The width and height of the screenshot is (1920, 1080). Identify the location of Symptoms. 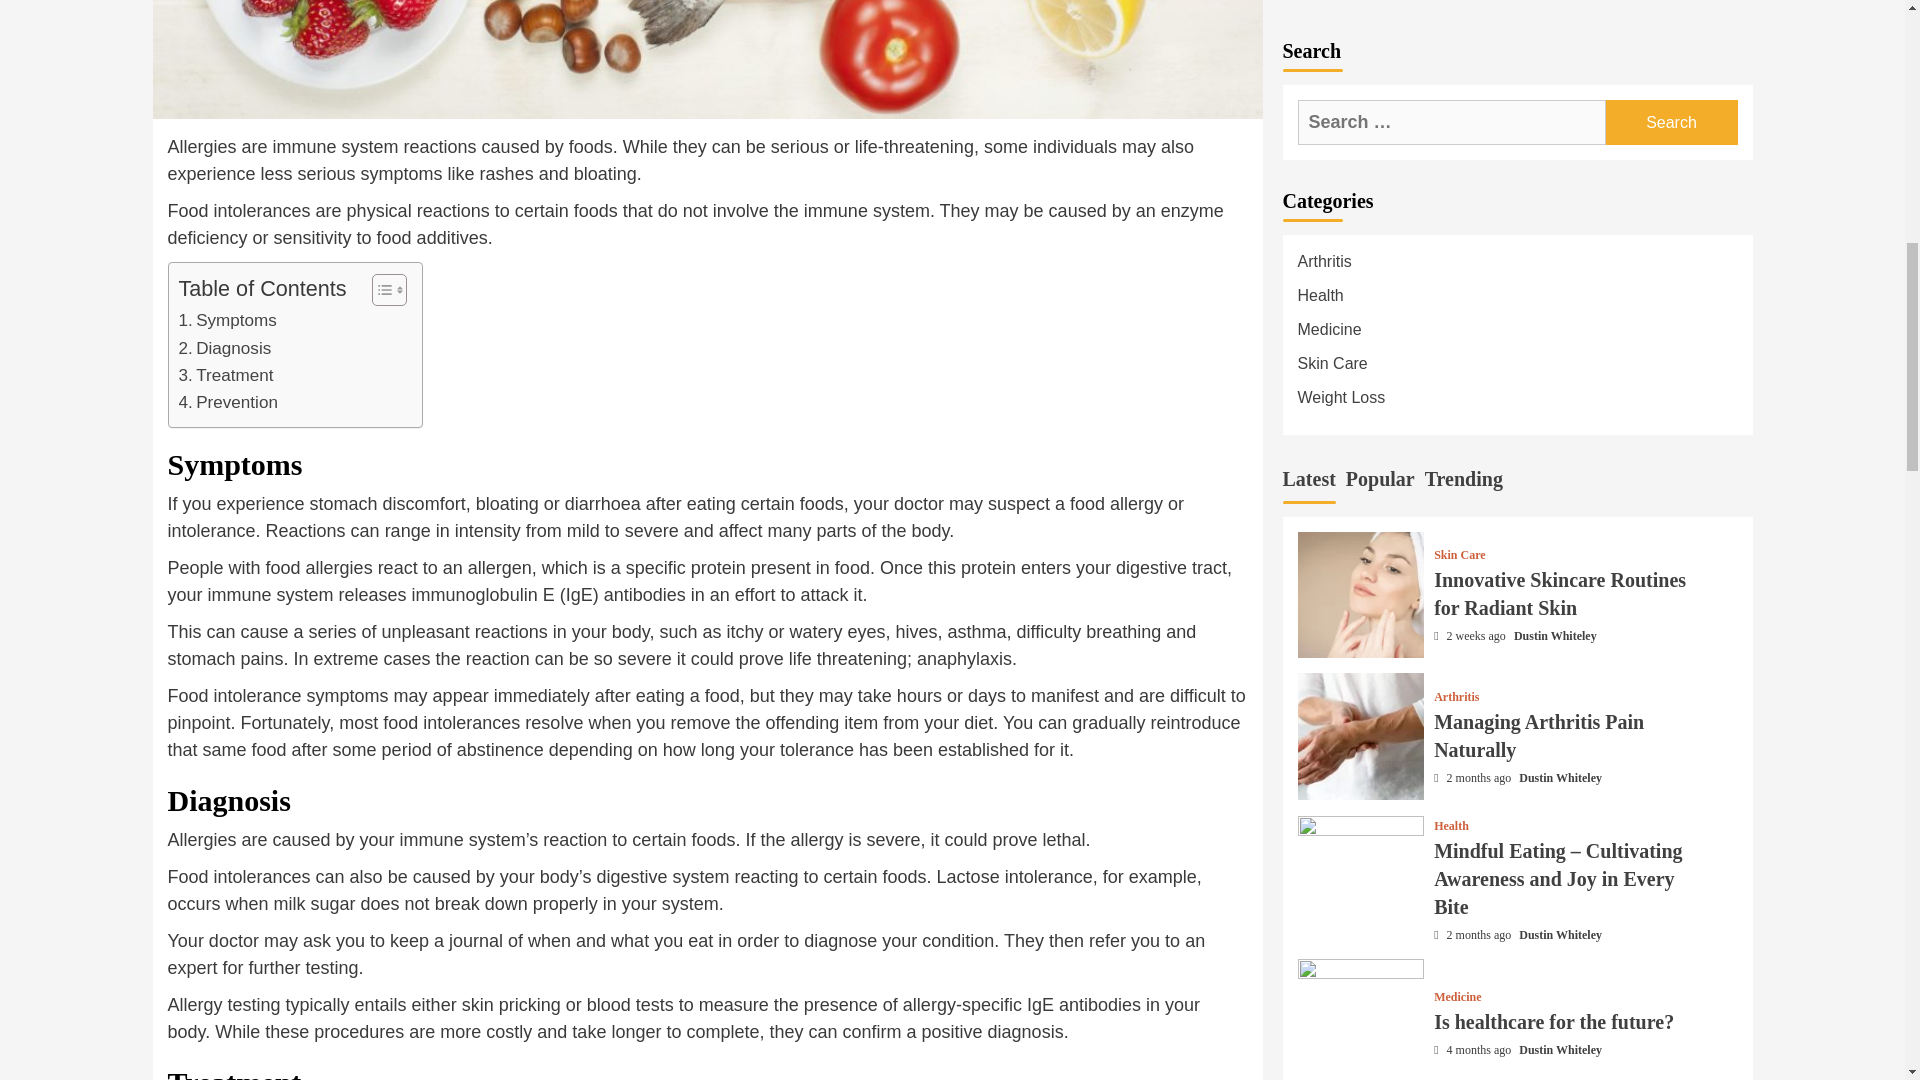
(227, 320).